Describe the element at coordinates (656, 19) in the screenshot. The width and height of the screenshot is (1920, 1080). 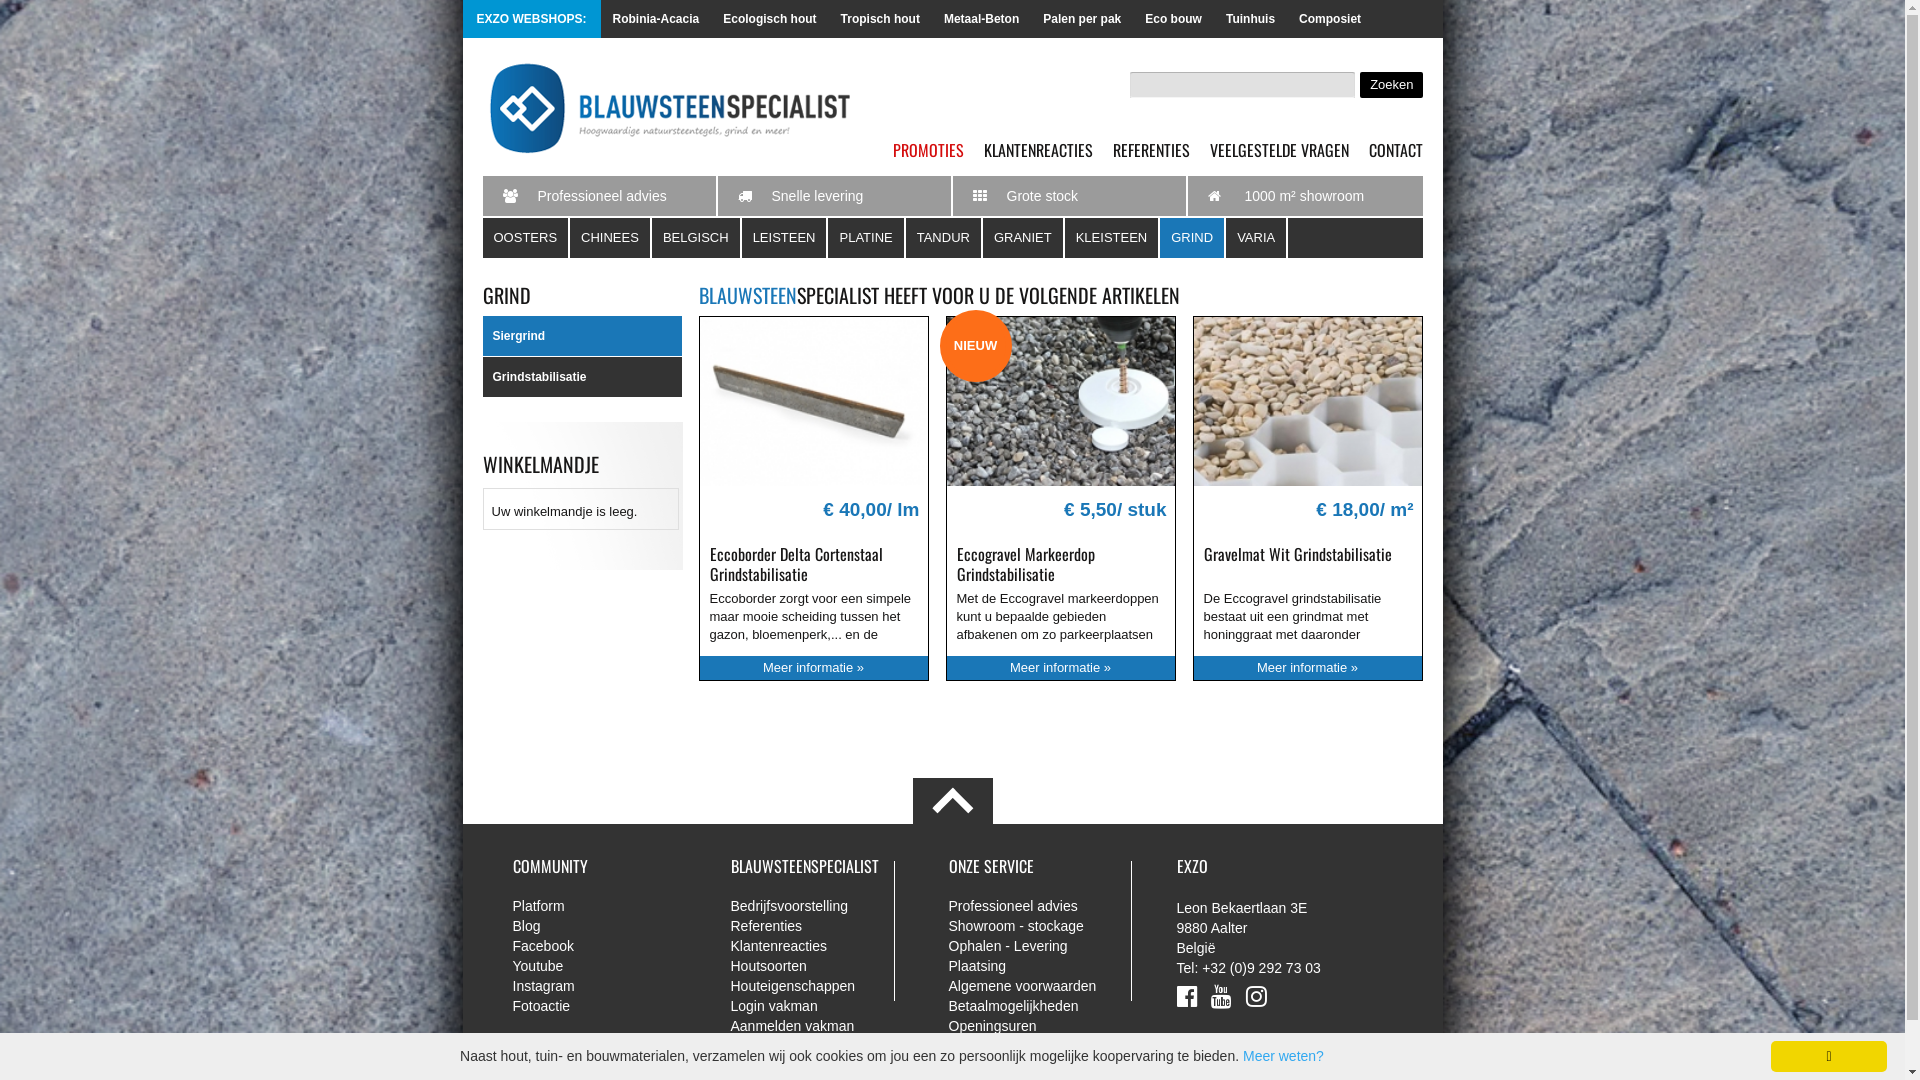
I see `Robinia-Acacia` at that location.